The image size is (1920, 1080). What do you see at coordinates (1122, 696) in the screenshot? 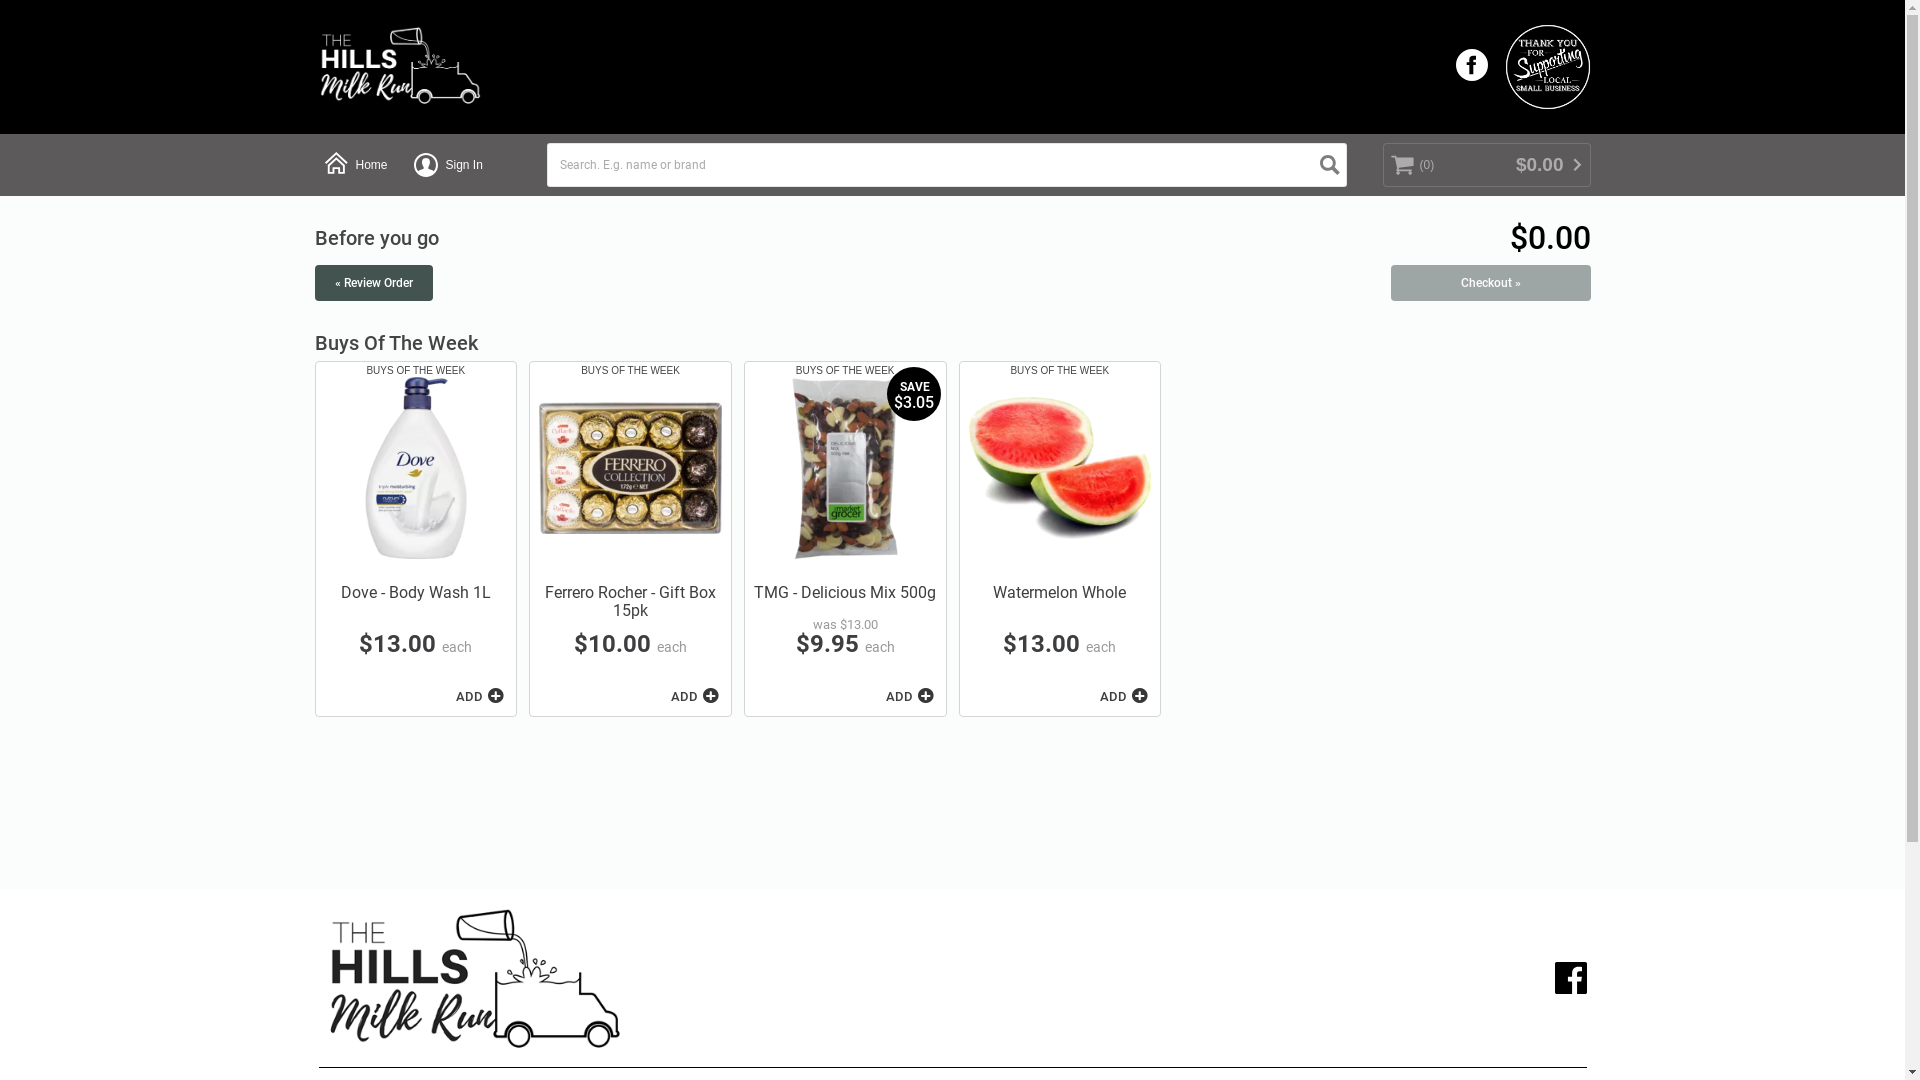
I see `ADD+` at bounding box center [1122, 696].